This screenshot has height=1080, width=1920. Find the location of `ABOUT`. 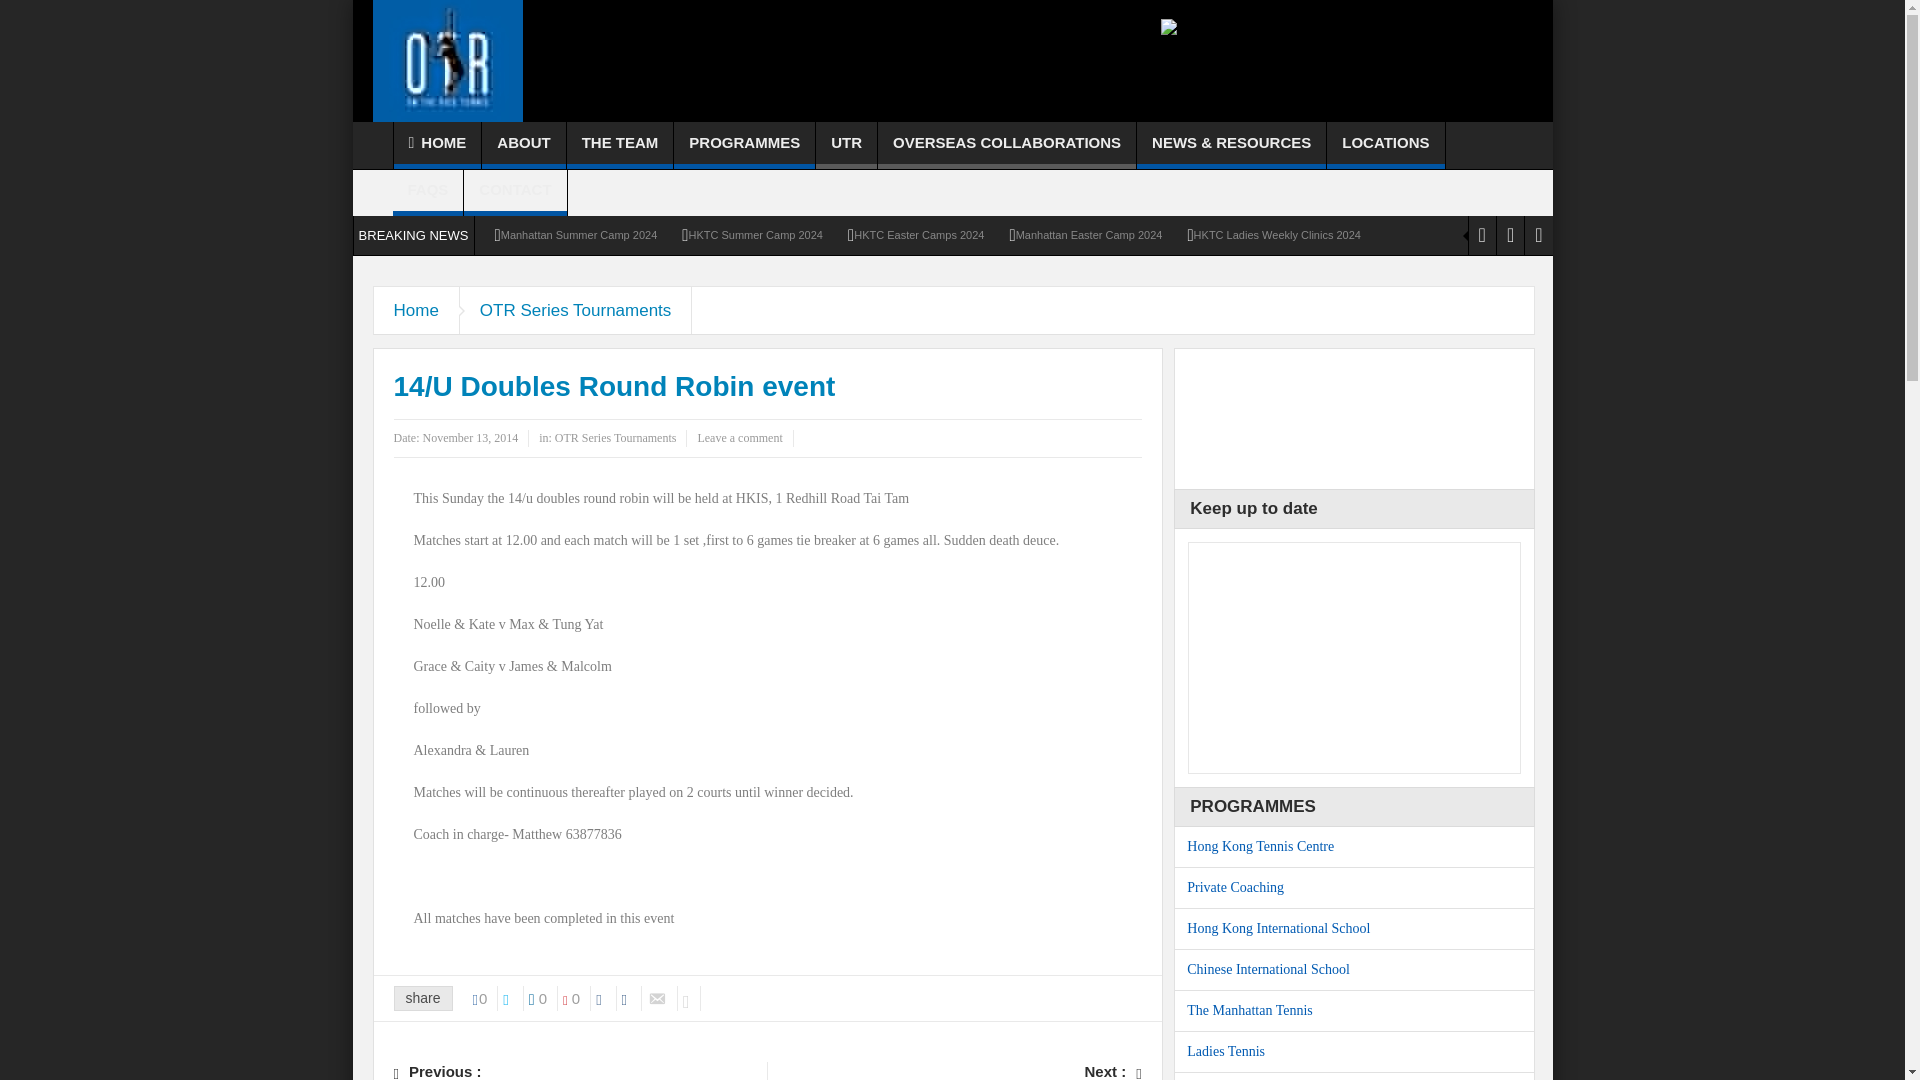

ABOUT is located at coordinates (522, 145).